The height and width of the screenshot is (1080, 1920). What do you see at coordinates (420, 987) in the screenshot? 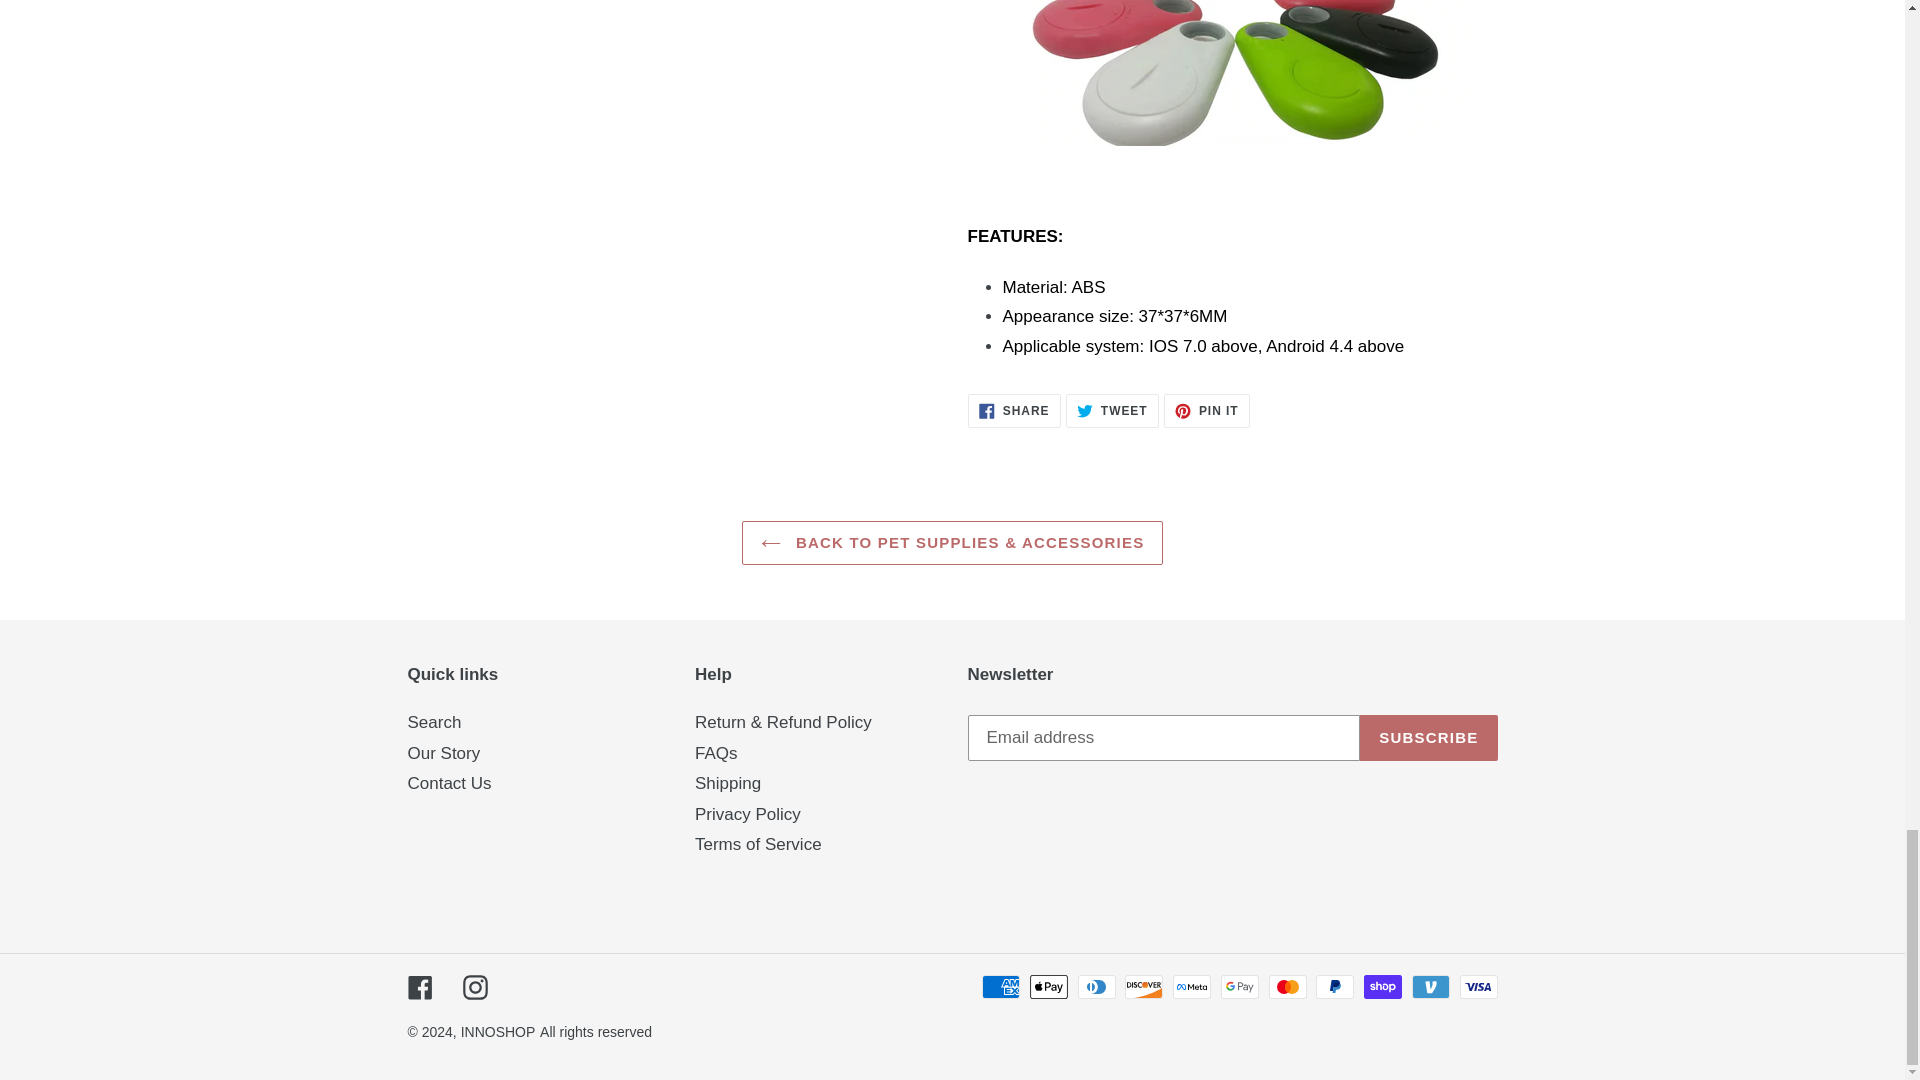
I see `Facebook` at bounding box center [420, 987].